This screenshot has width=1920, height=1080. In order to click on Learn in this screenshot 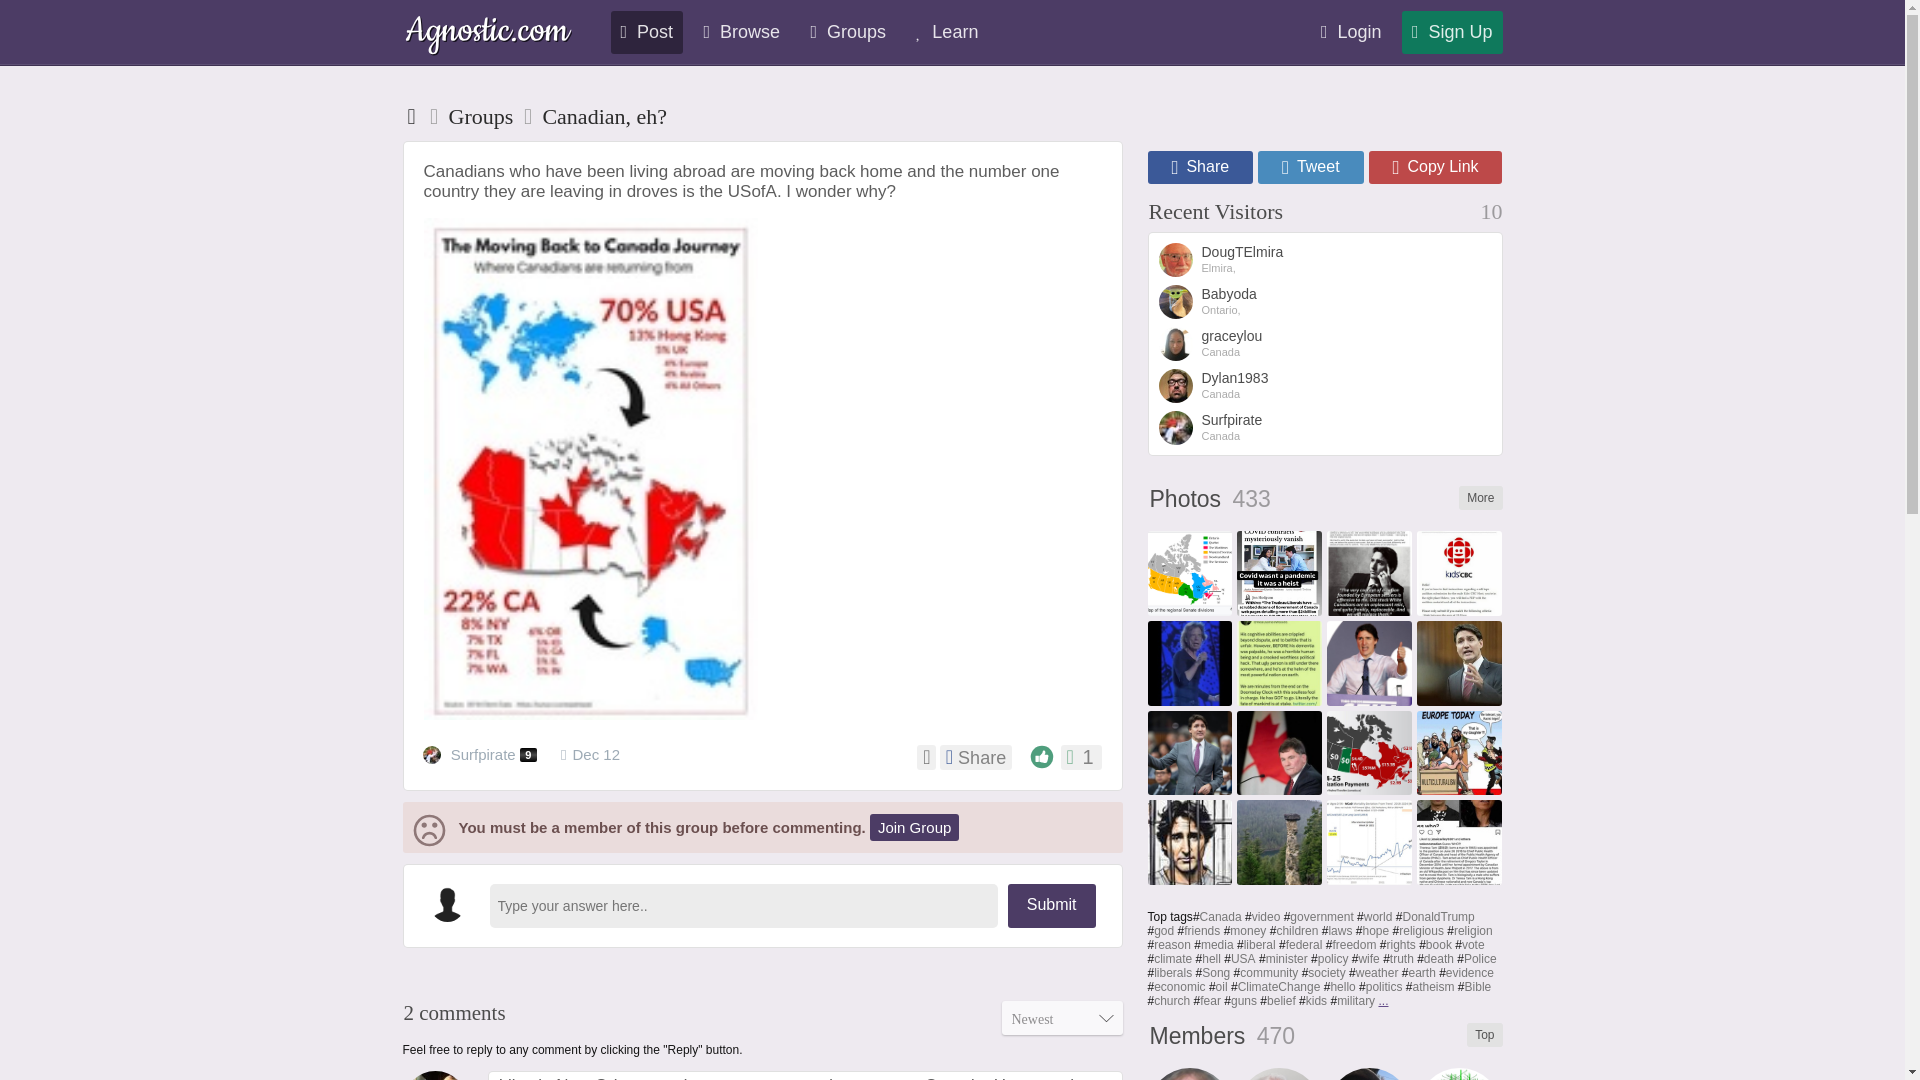, I will do `click(947, 32)`.